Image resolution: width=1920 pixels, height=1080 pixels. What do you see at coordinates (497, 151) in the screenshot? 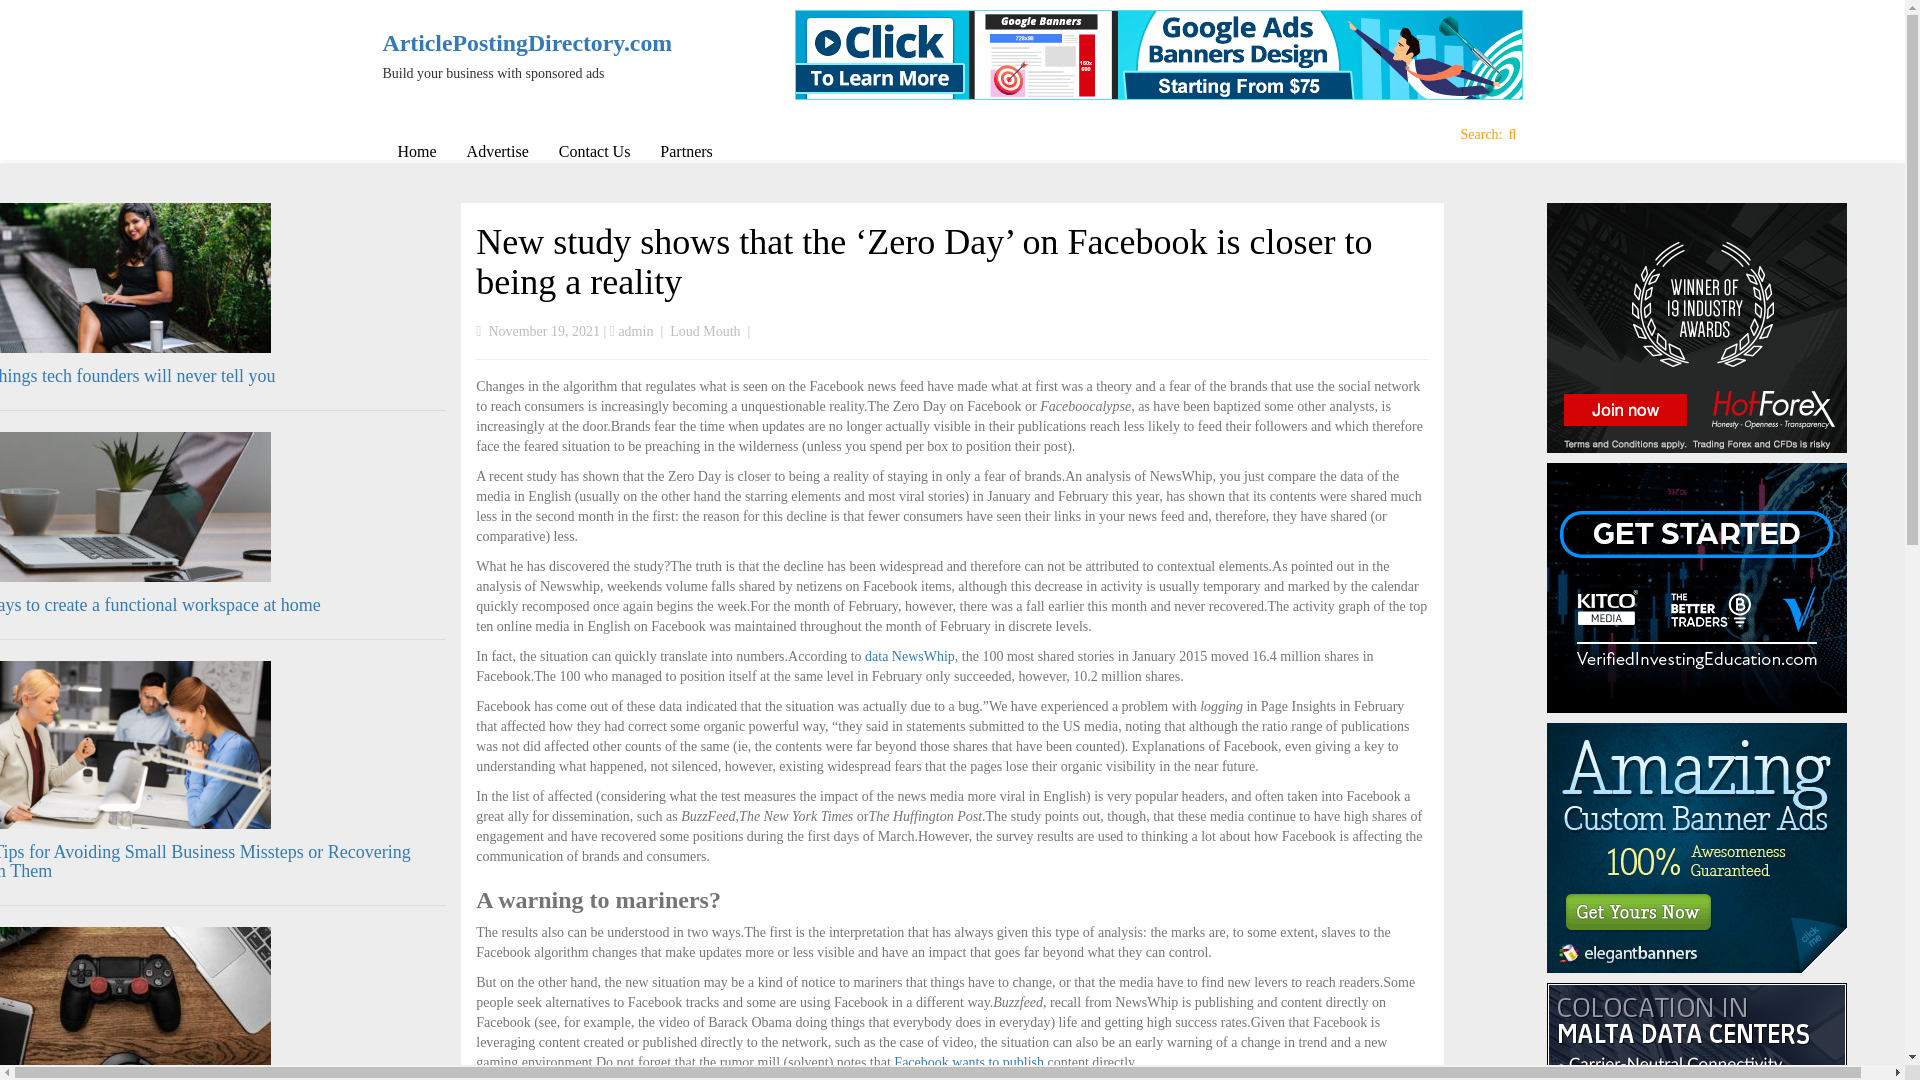
I see `Advertise` at bounding box center [497, 151].